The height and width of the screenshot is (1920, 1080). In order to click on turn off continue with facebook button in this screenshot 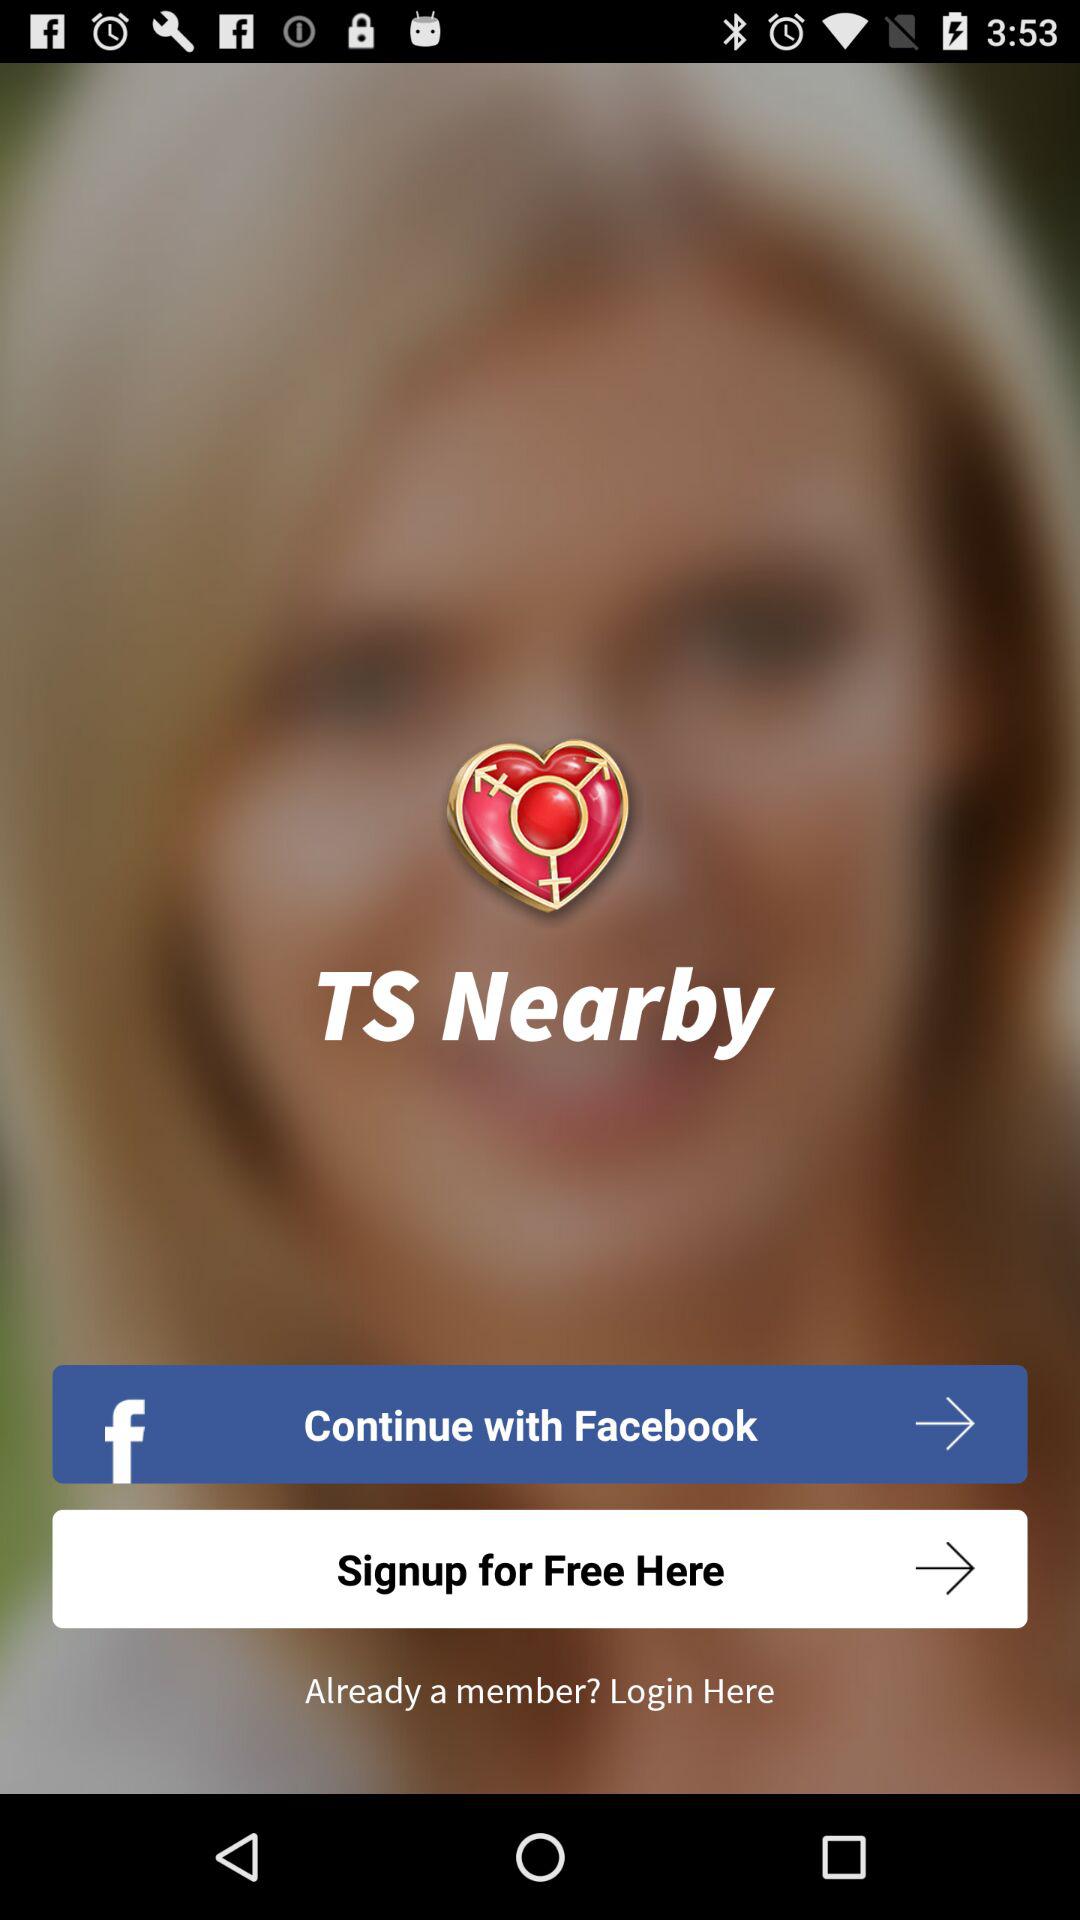, I will do `click(540, 1424)`.